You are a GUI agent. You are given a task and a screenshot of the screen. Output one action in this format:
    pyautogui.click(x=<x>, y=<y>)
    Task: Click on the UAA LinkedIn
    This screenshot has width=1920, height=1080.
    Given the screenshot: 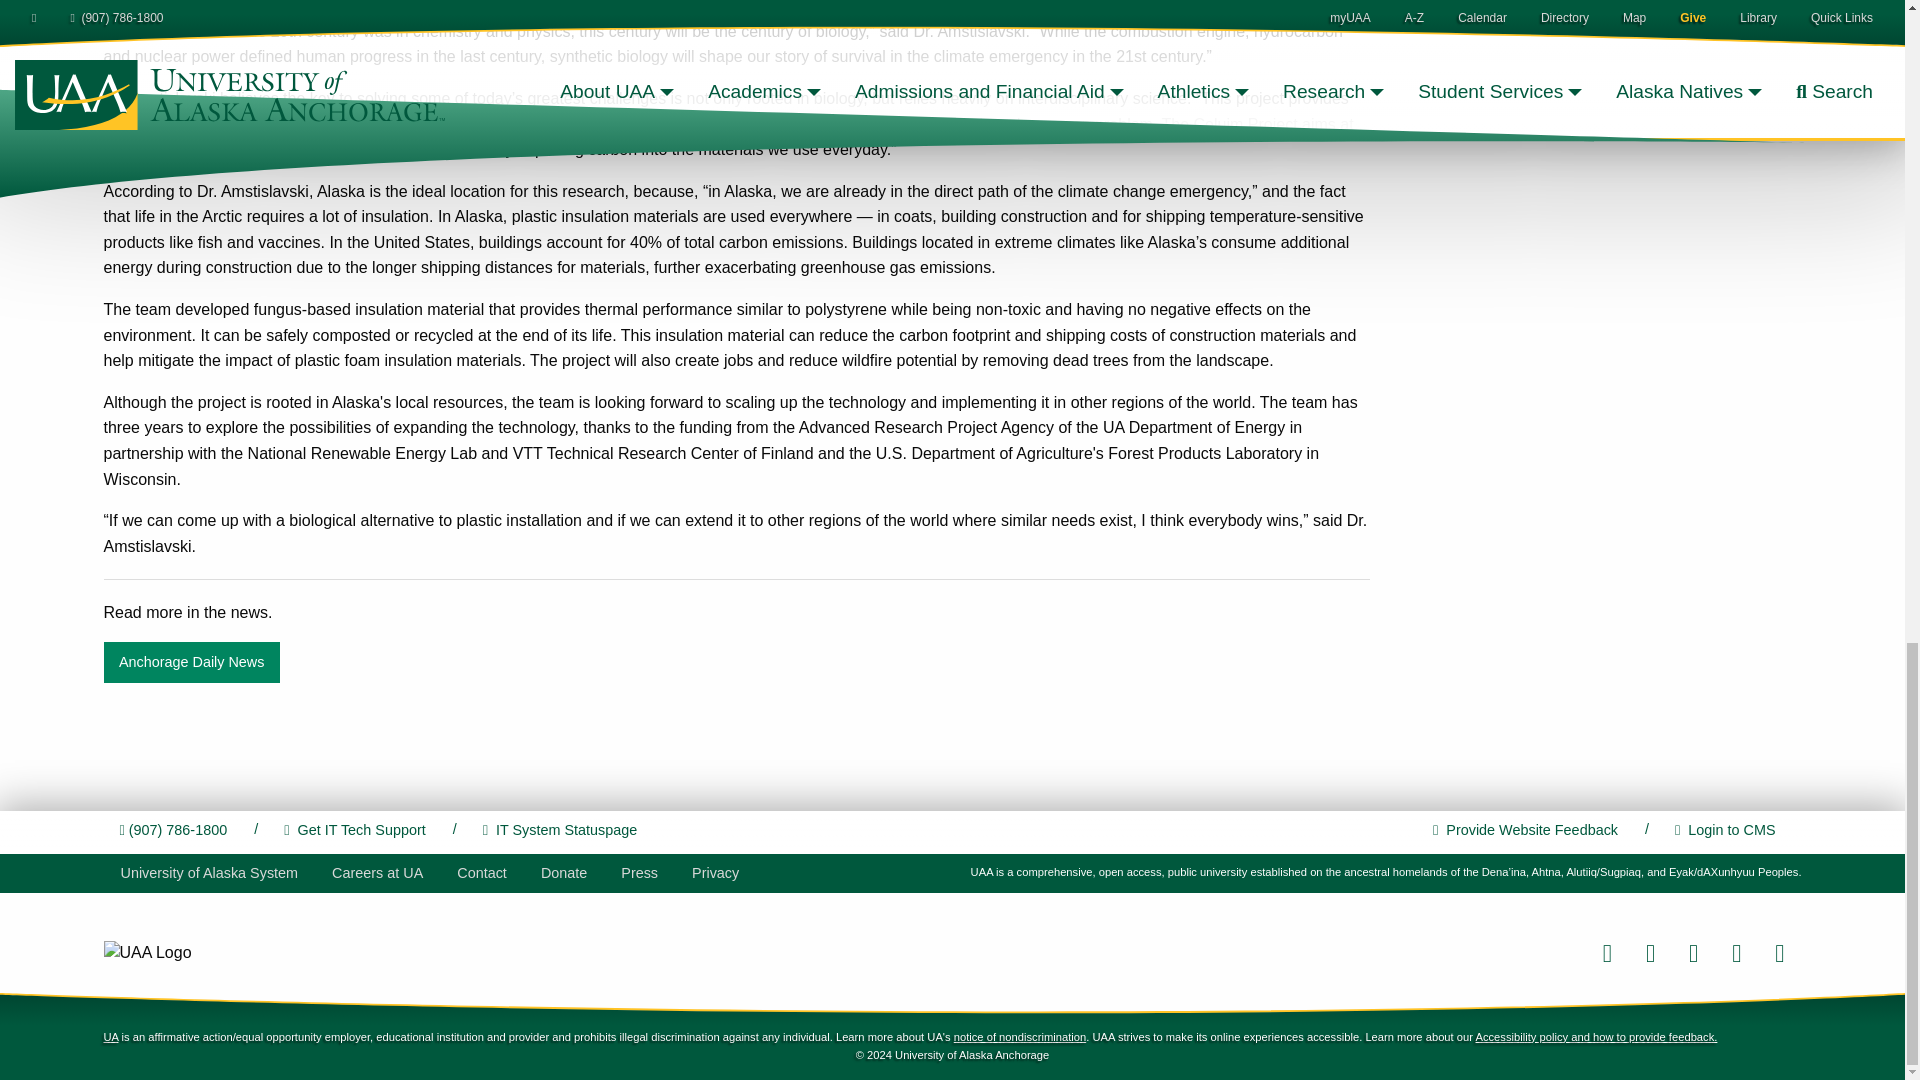 What is the action you would take?
    pyautogui.click(x=1736, y=952)
    